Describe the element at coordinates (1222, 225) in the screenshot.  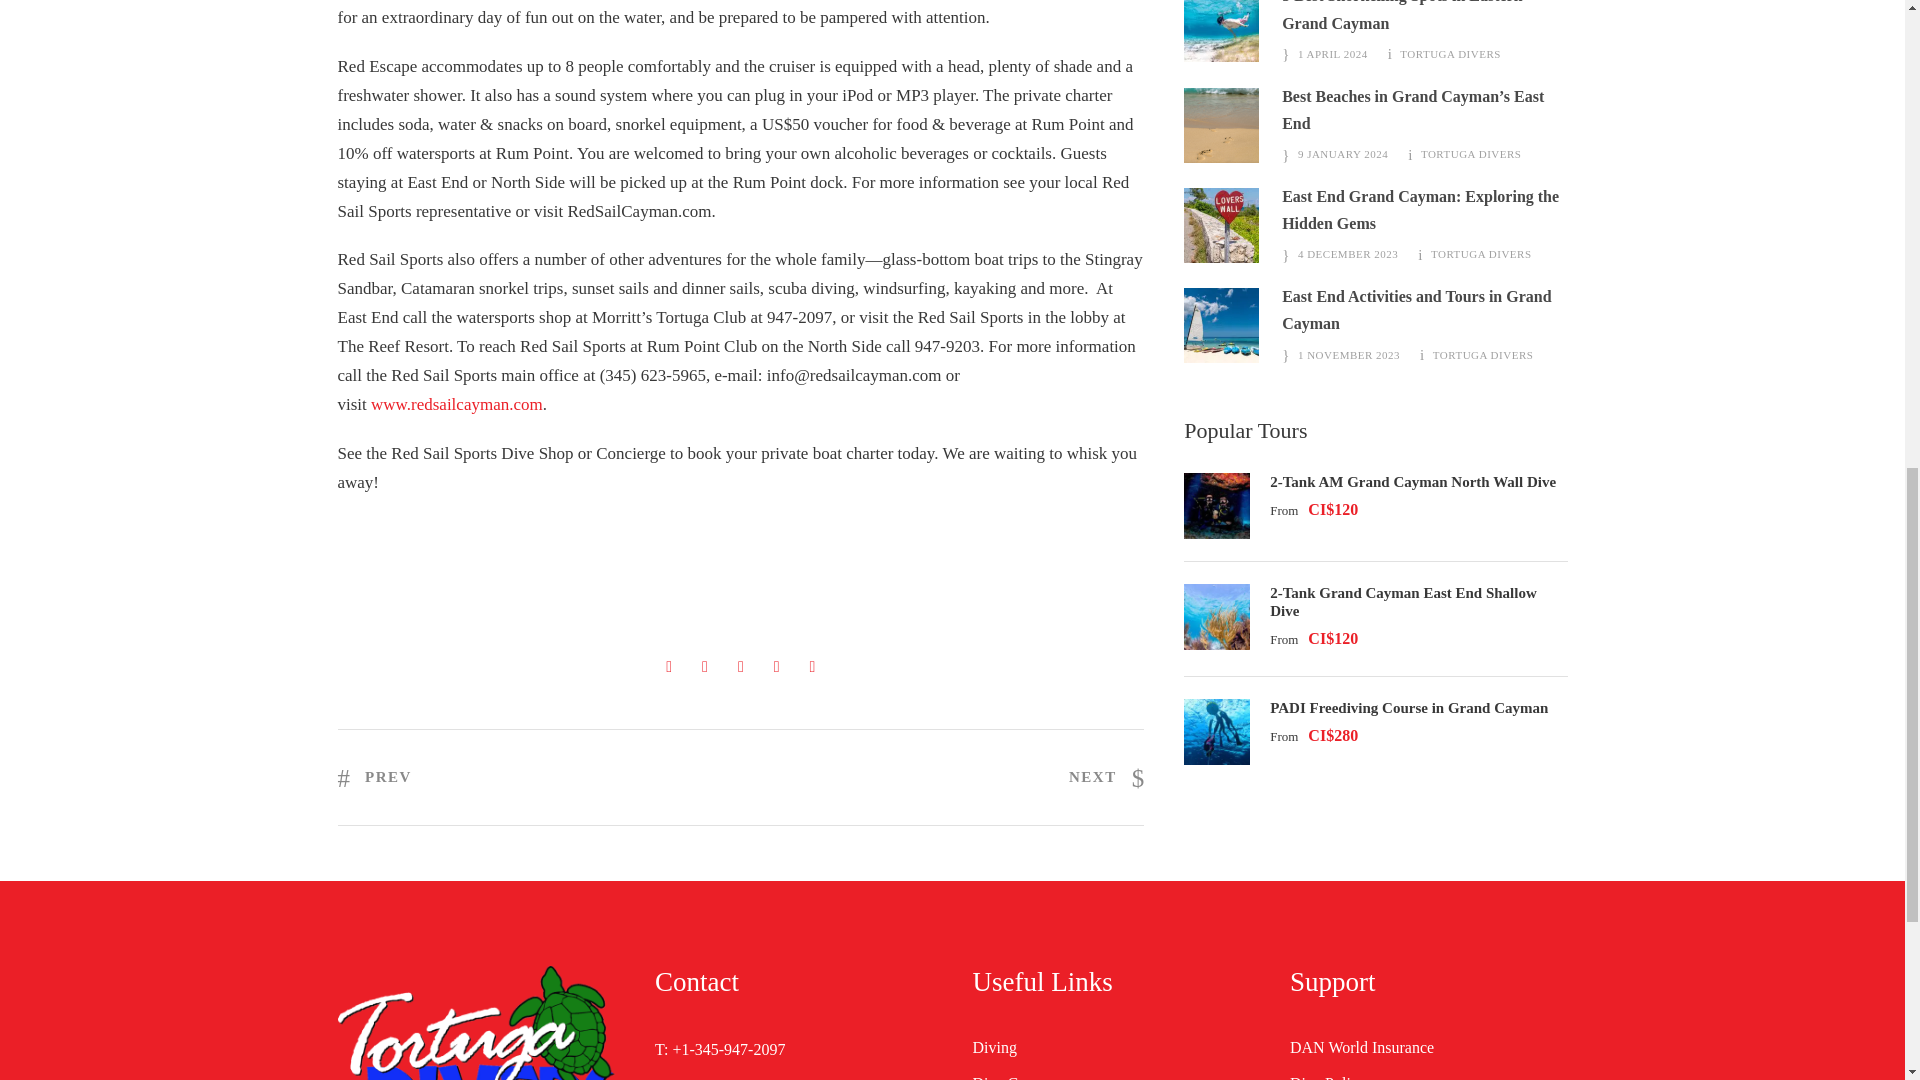
I see `Lovers Wall` at that location.